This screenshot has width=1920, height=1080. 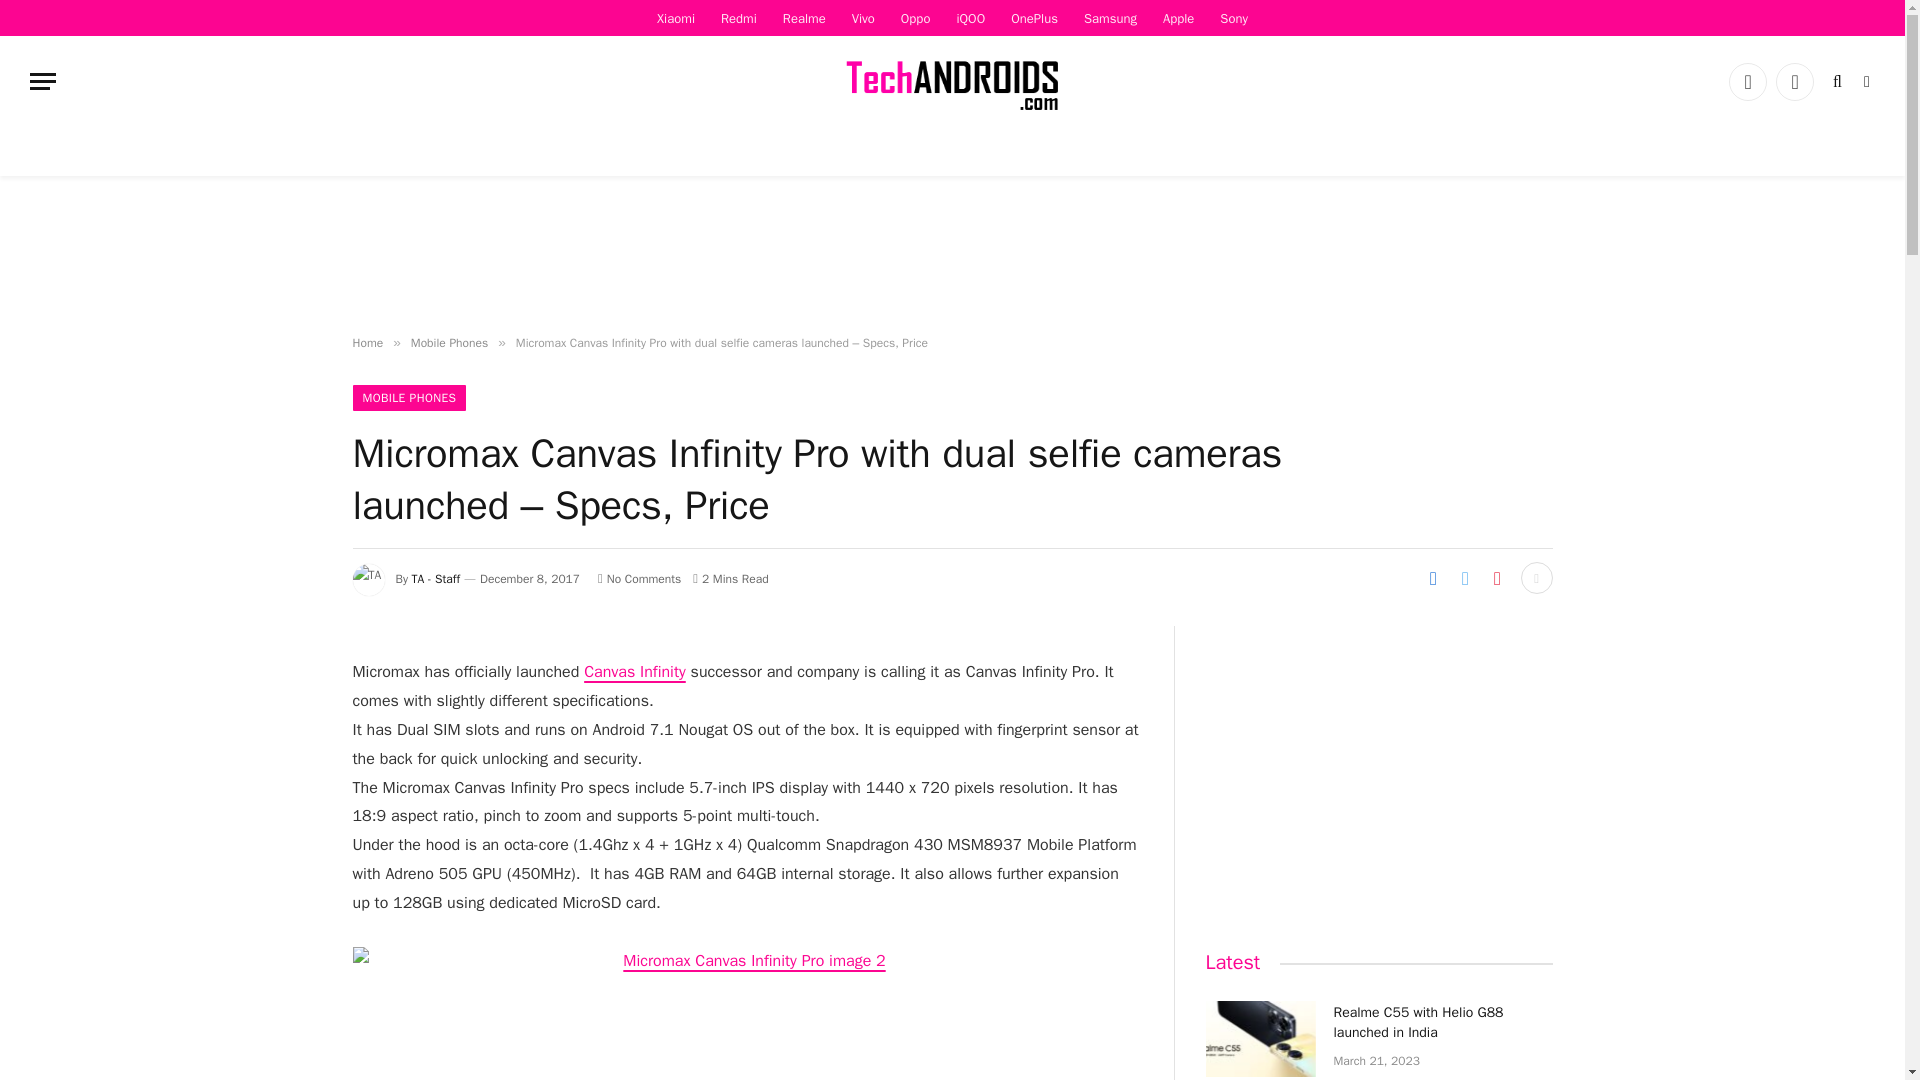 I want to click on Xiaomi, so click(x=676, y=18).